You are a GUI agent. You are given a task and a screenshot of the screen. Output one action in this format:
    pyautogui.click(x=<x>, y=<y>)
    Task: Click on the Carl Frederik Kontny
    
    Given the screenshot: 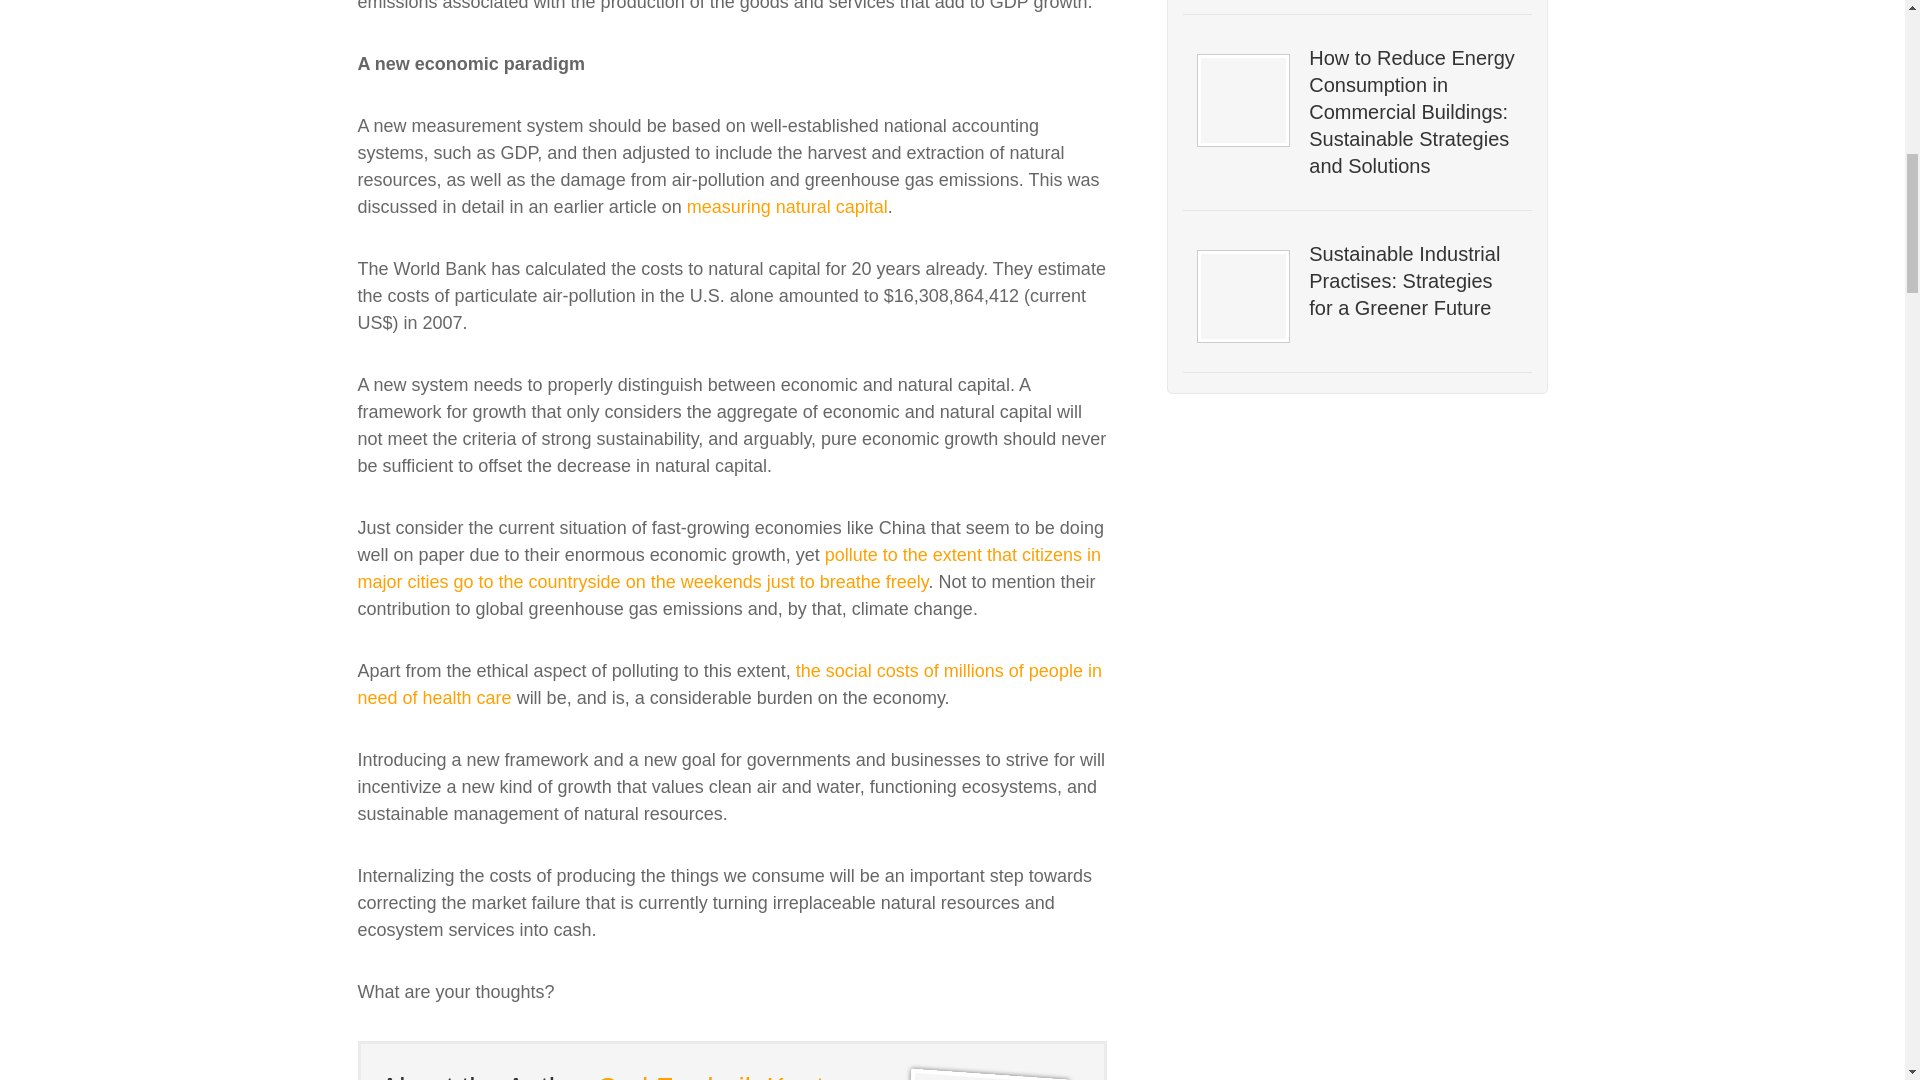 What is the action you would take?
    pyautogui.click(x=726, y=1076)
    